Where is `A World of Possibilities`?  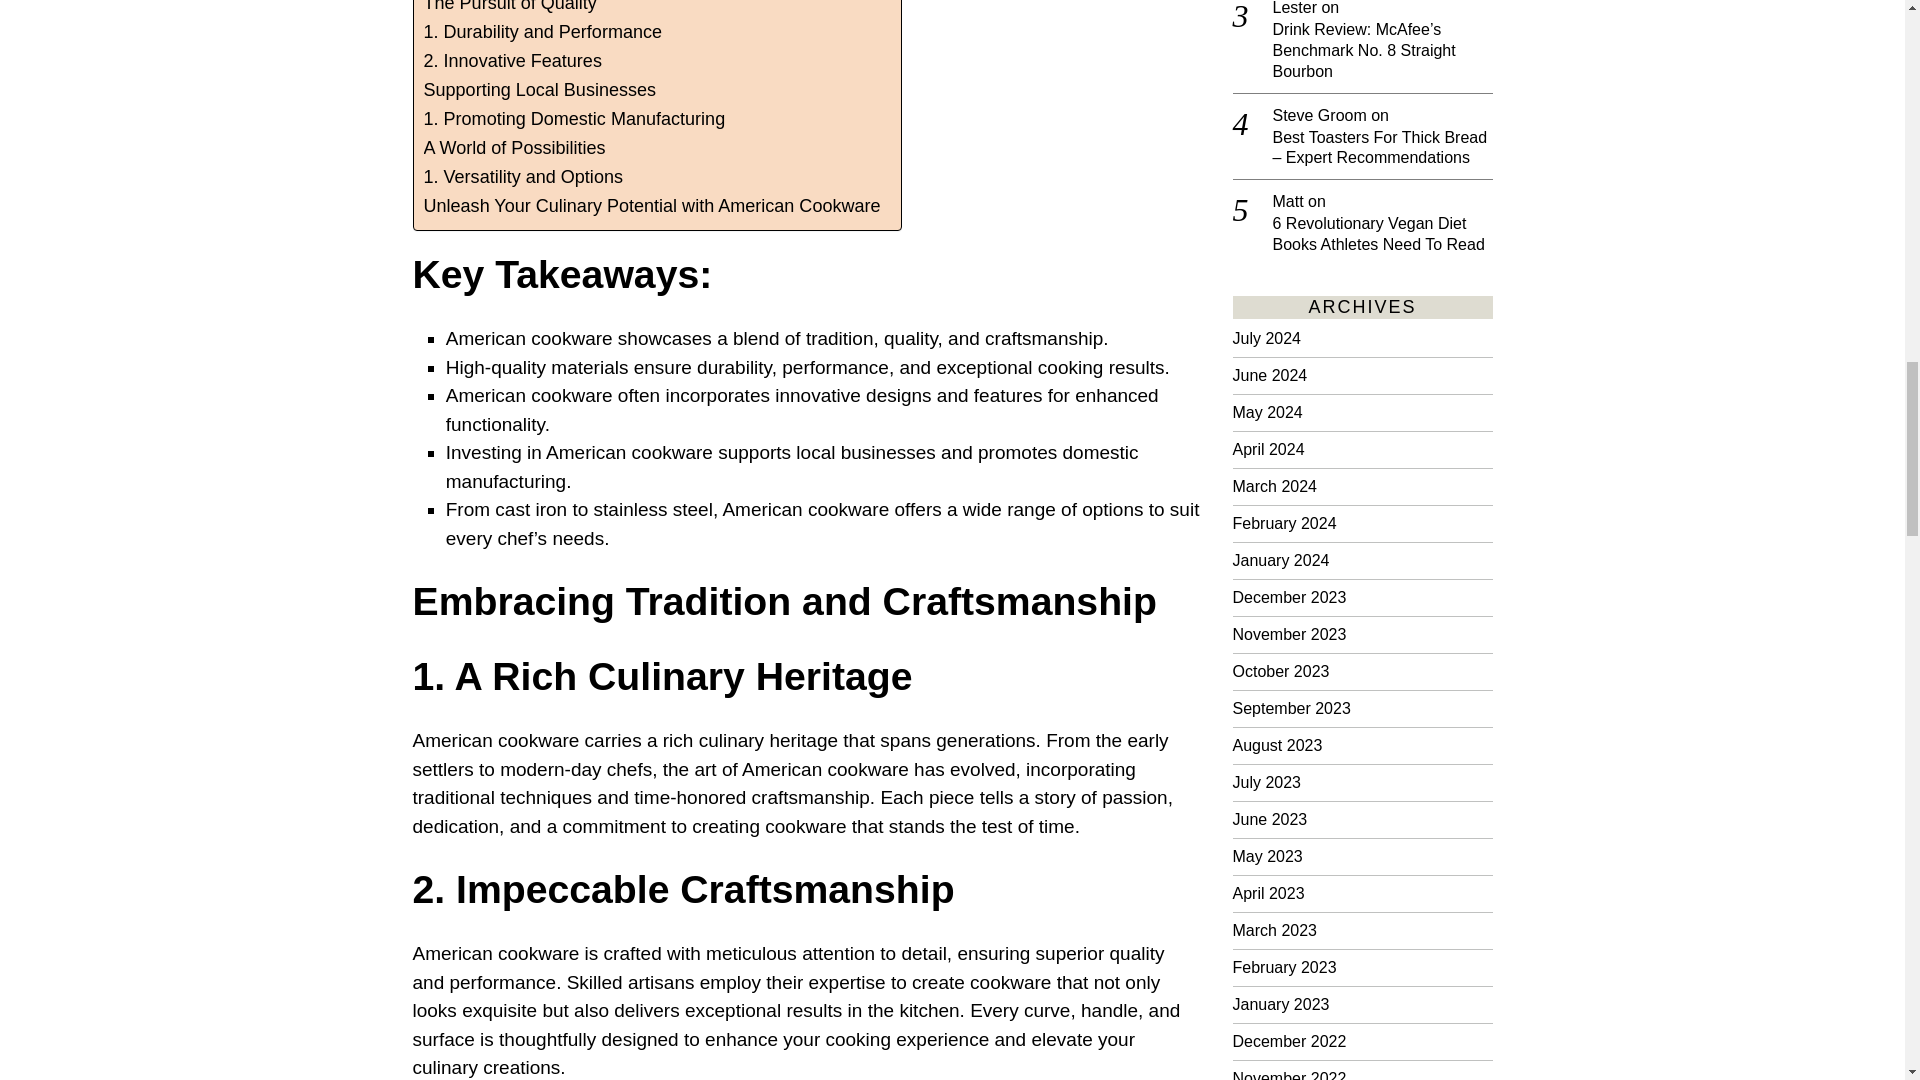
A World of Possibilities is located at coordinates (515, 148).